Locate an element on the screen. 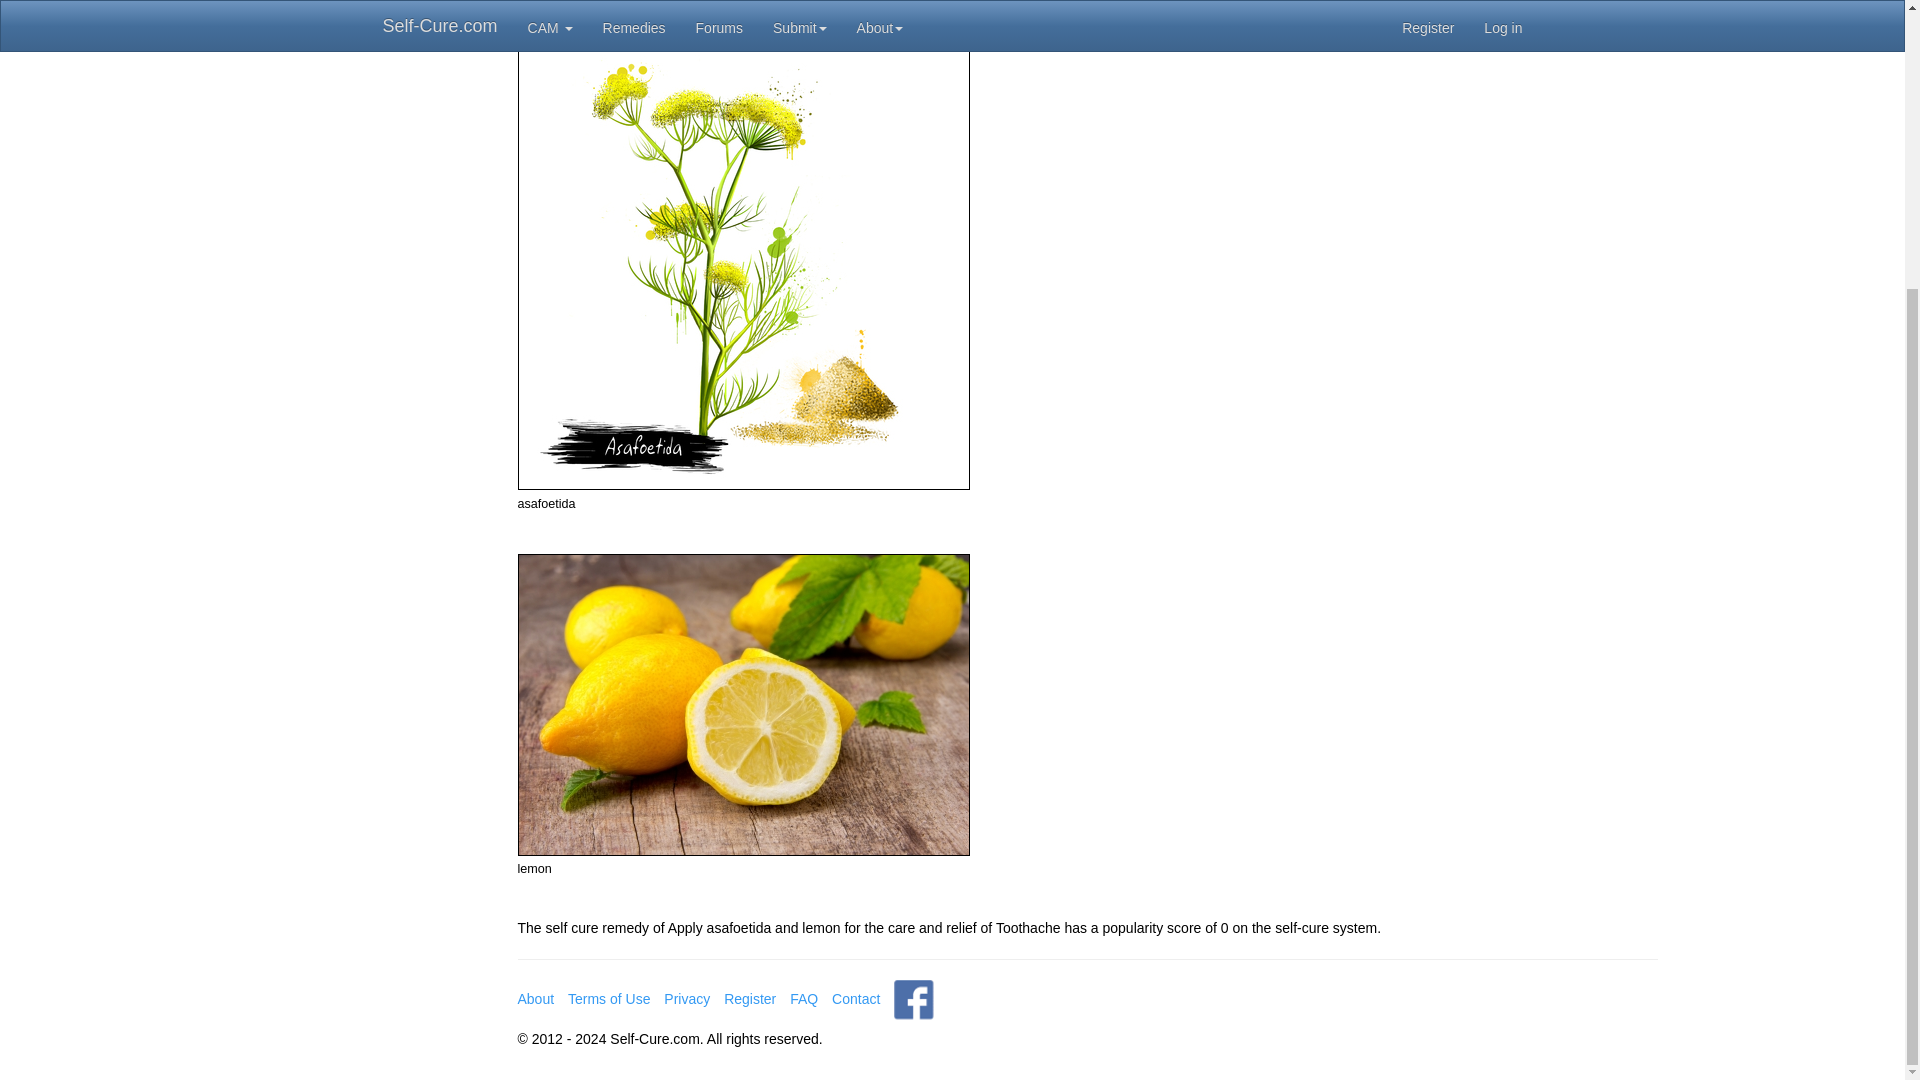  Frequently Asked Questions is located at coordinates (803, 998).